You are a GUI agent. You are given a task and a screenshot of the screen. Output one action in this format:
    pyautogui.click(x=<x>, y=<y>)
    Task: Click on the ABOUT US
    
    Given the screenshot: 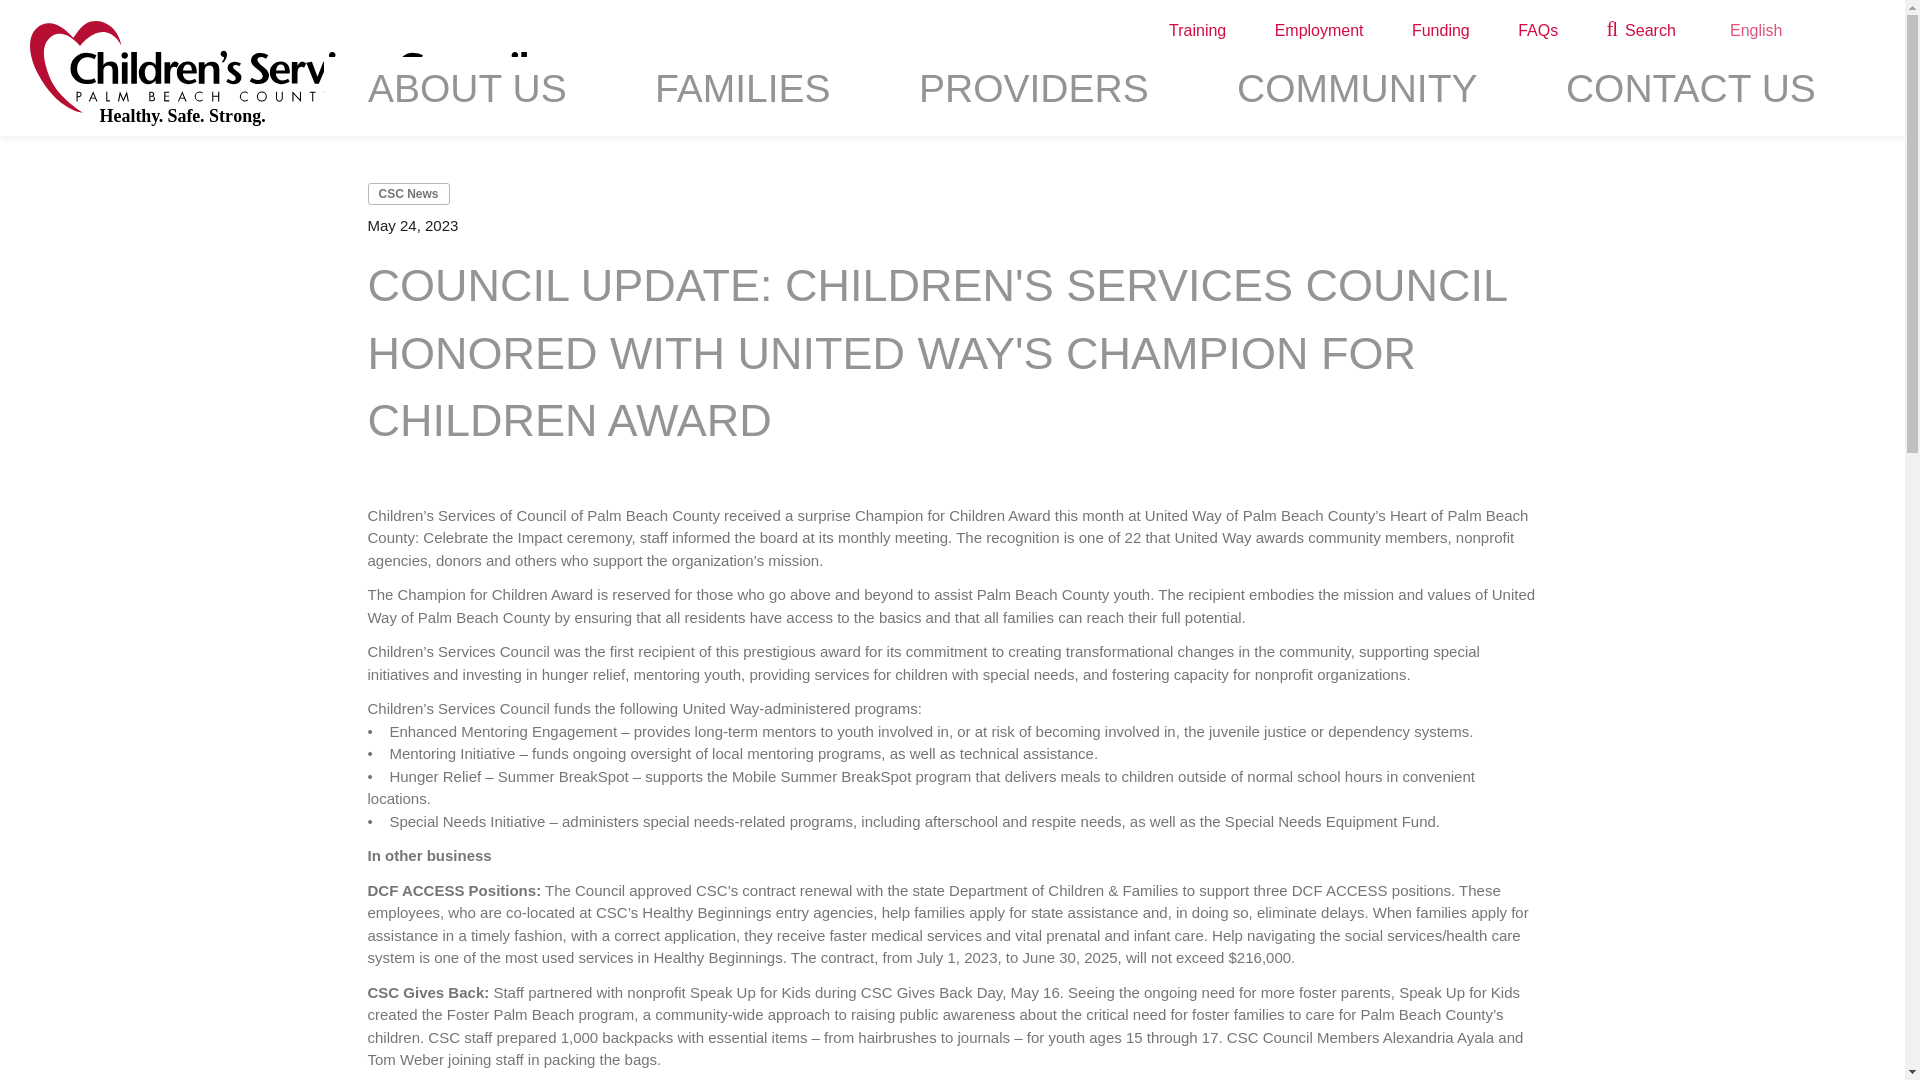 What is the action you would take?
    pyautogui.click(x=467, y=96)
    